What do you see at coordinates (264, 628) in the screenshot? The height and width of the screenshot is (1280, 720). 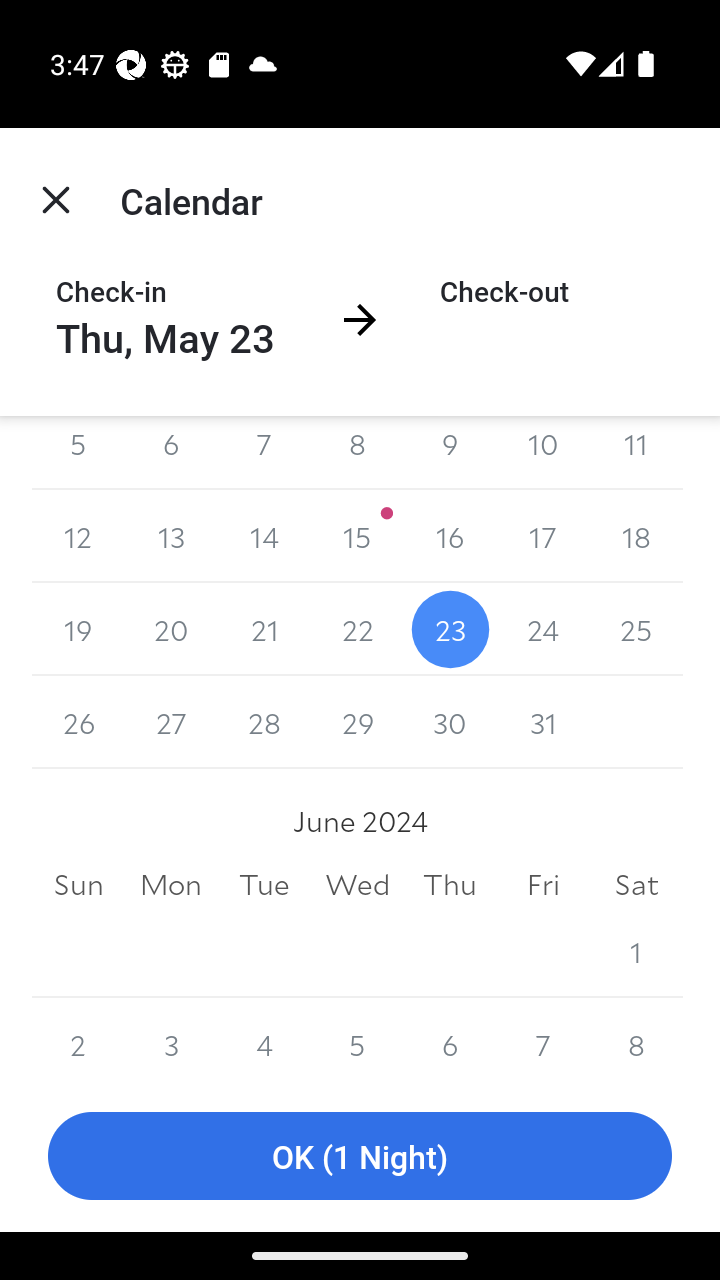 I see `21 21 May 2024` at bounding box center [264, 628].